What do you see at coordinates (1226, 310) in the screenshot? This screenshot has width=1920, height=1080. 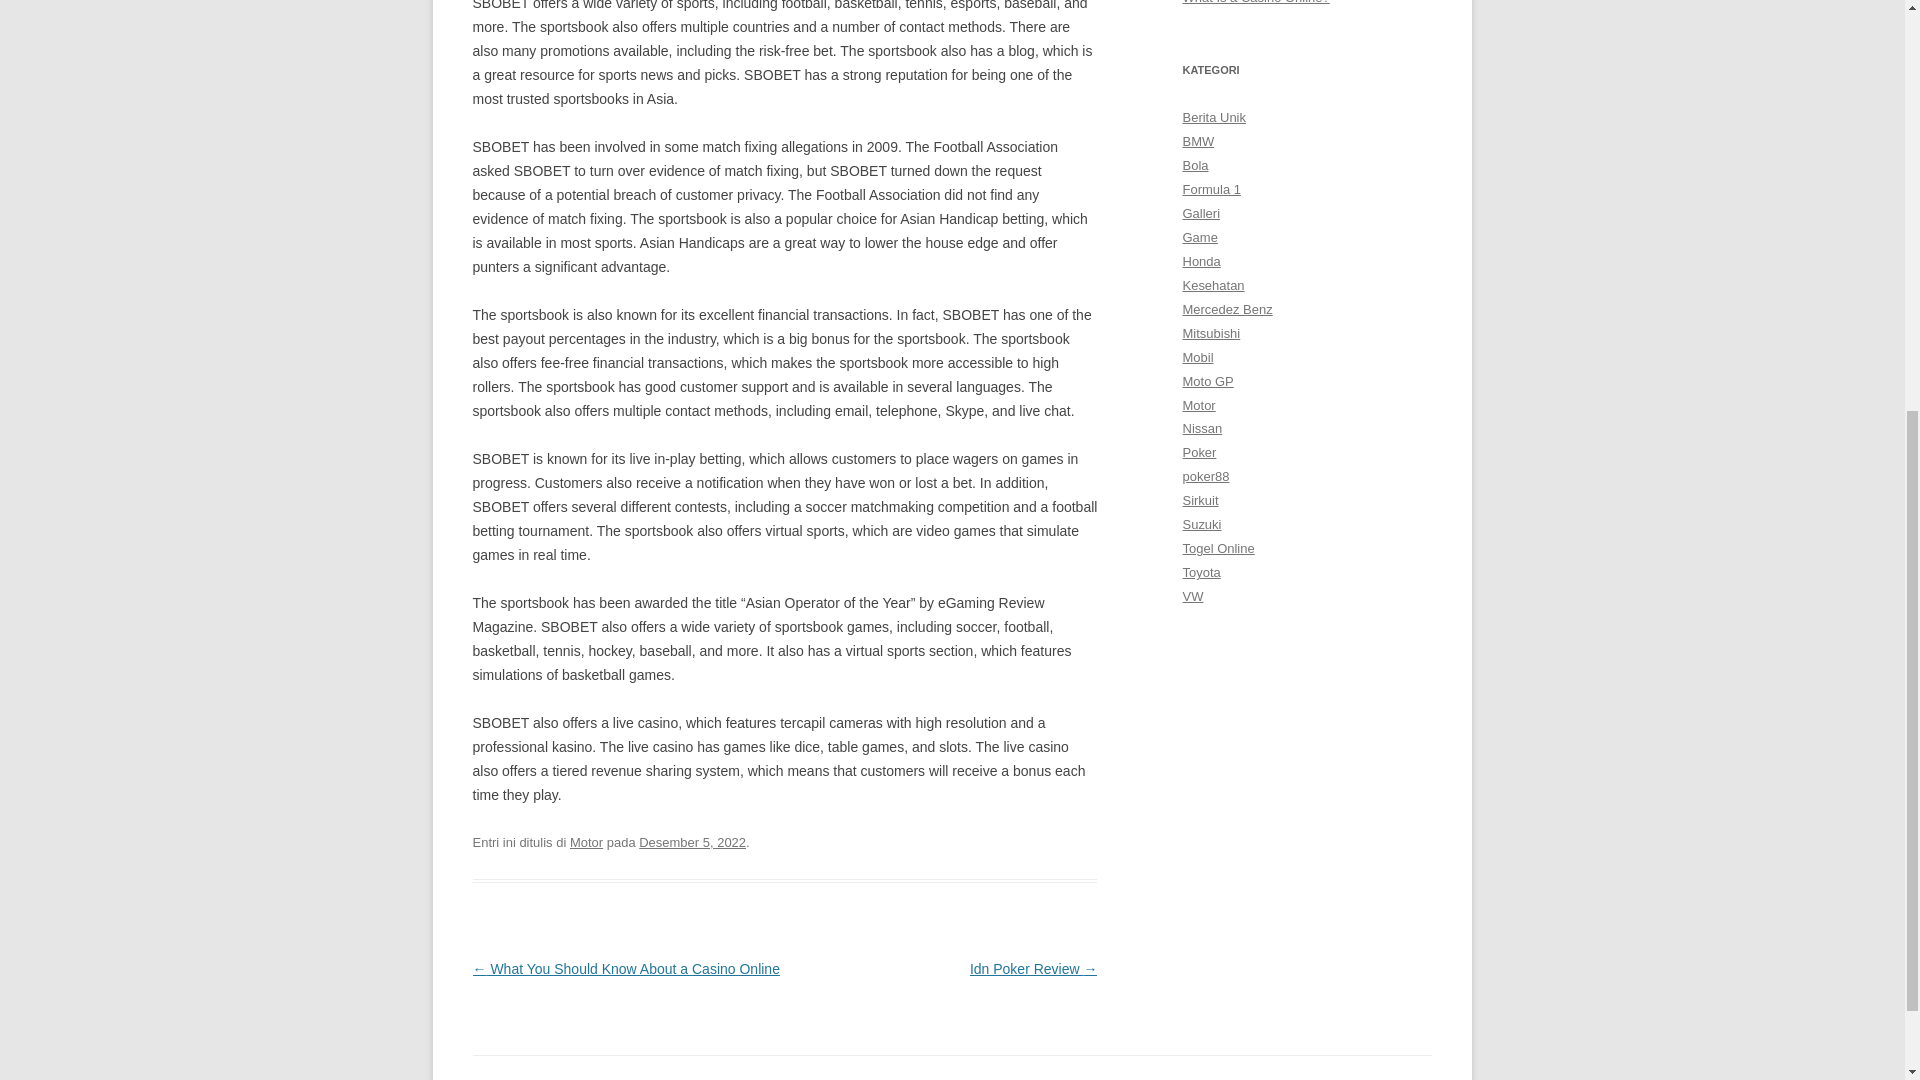 I see `mobil mewah mercedes benz` at bounding box center [1226, 310].